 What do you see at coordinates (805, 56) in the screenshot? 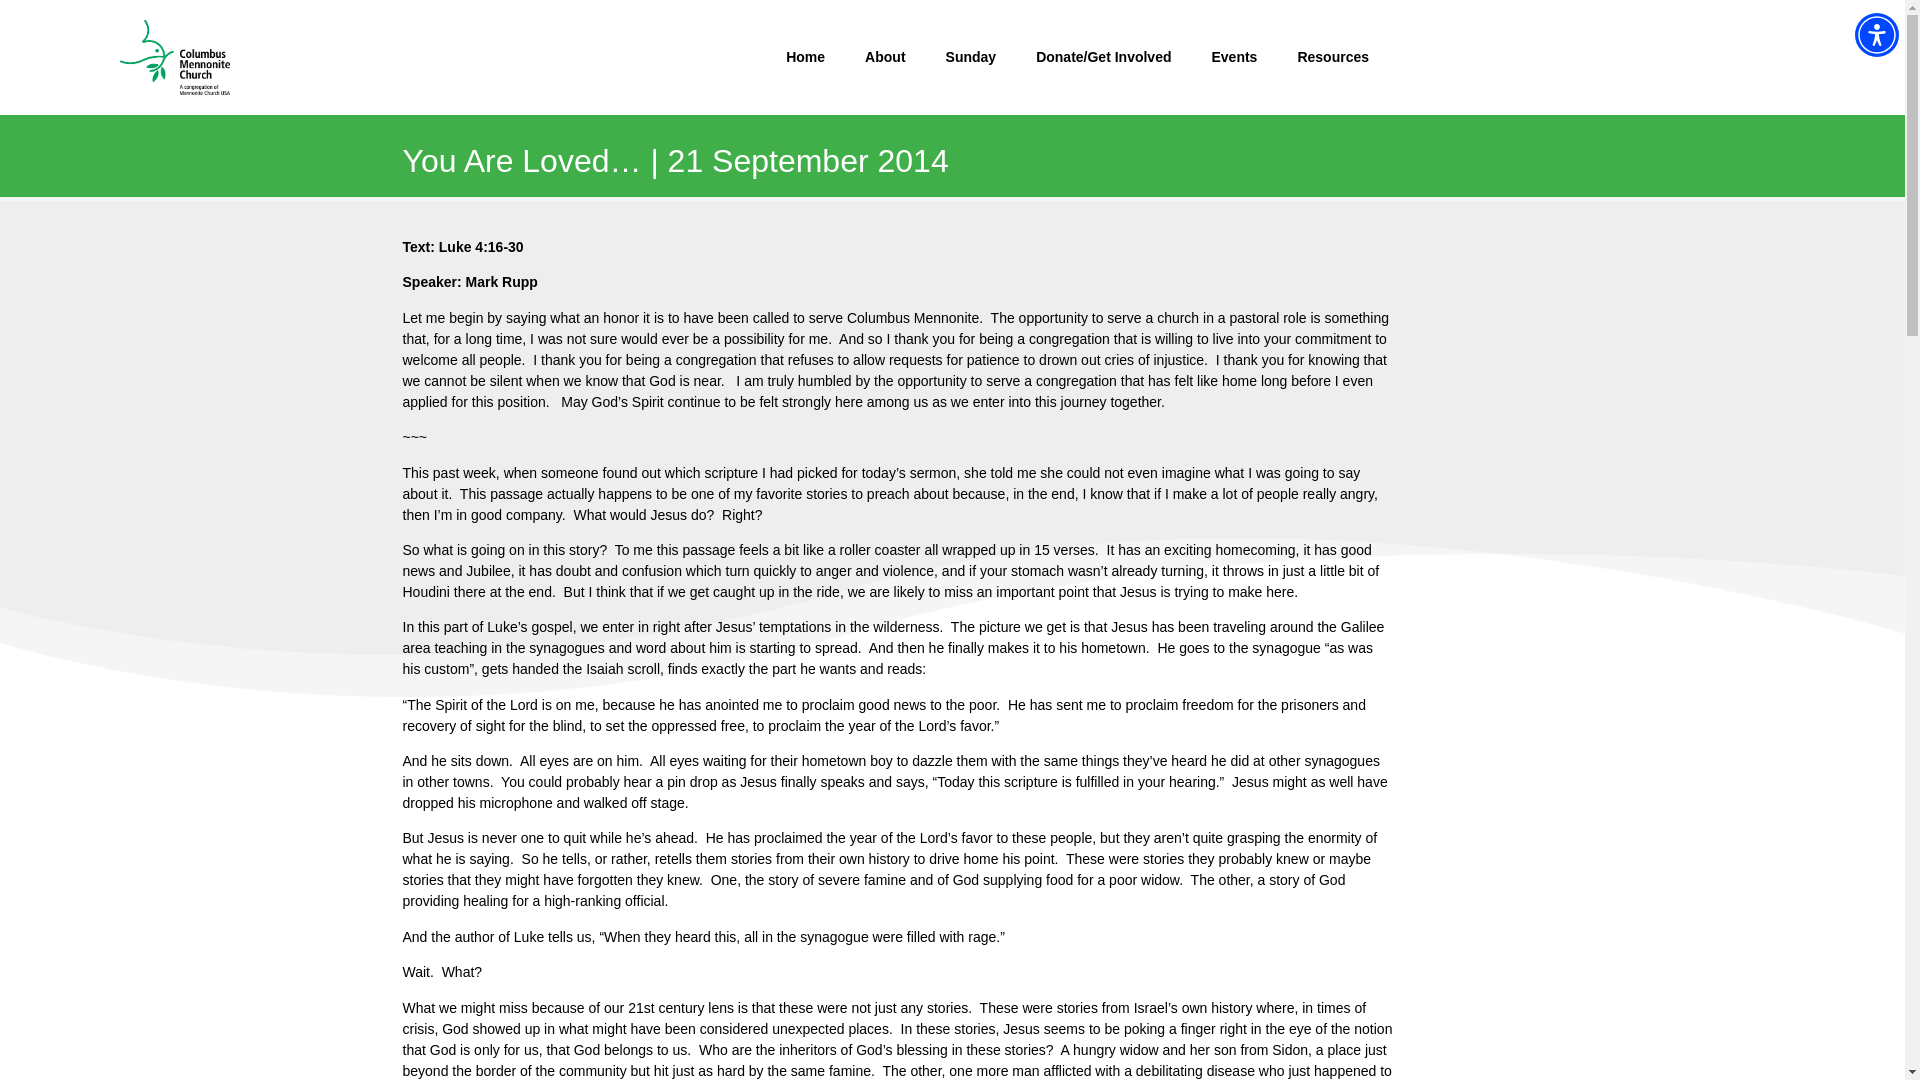
I see `Home` at bounding box center [805, 56].